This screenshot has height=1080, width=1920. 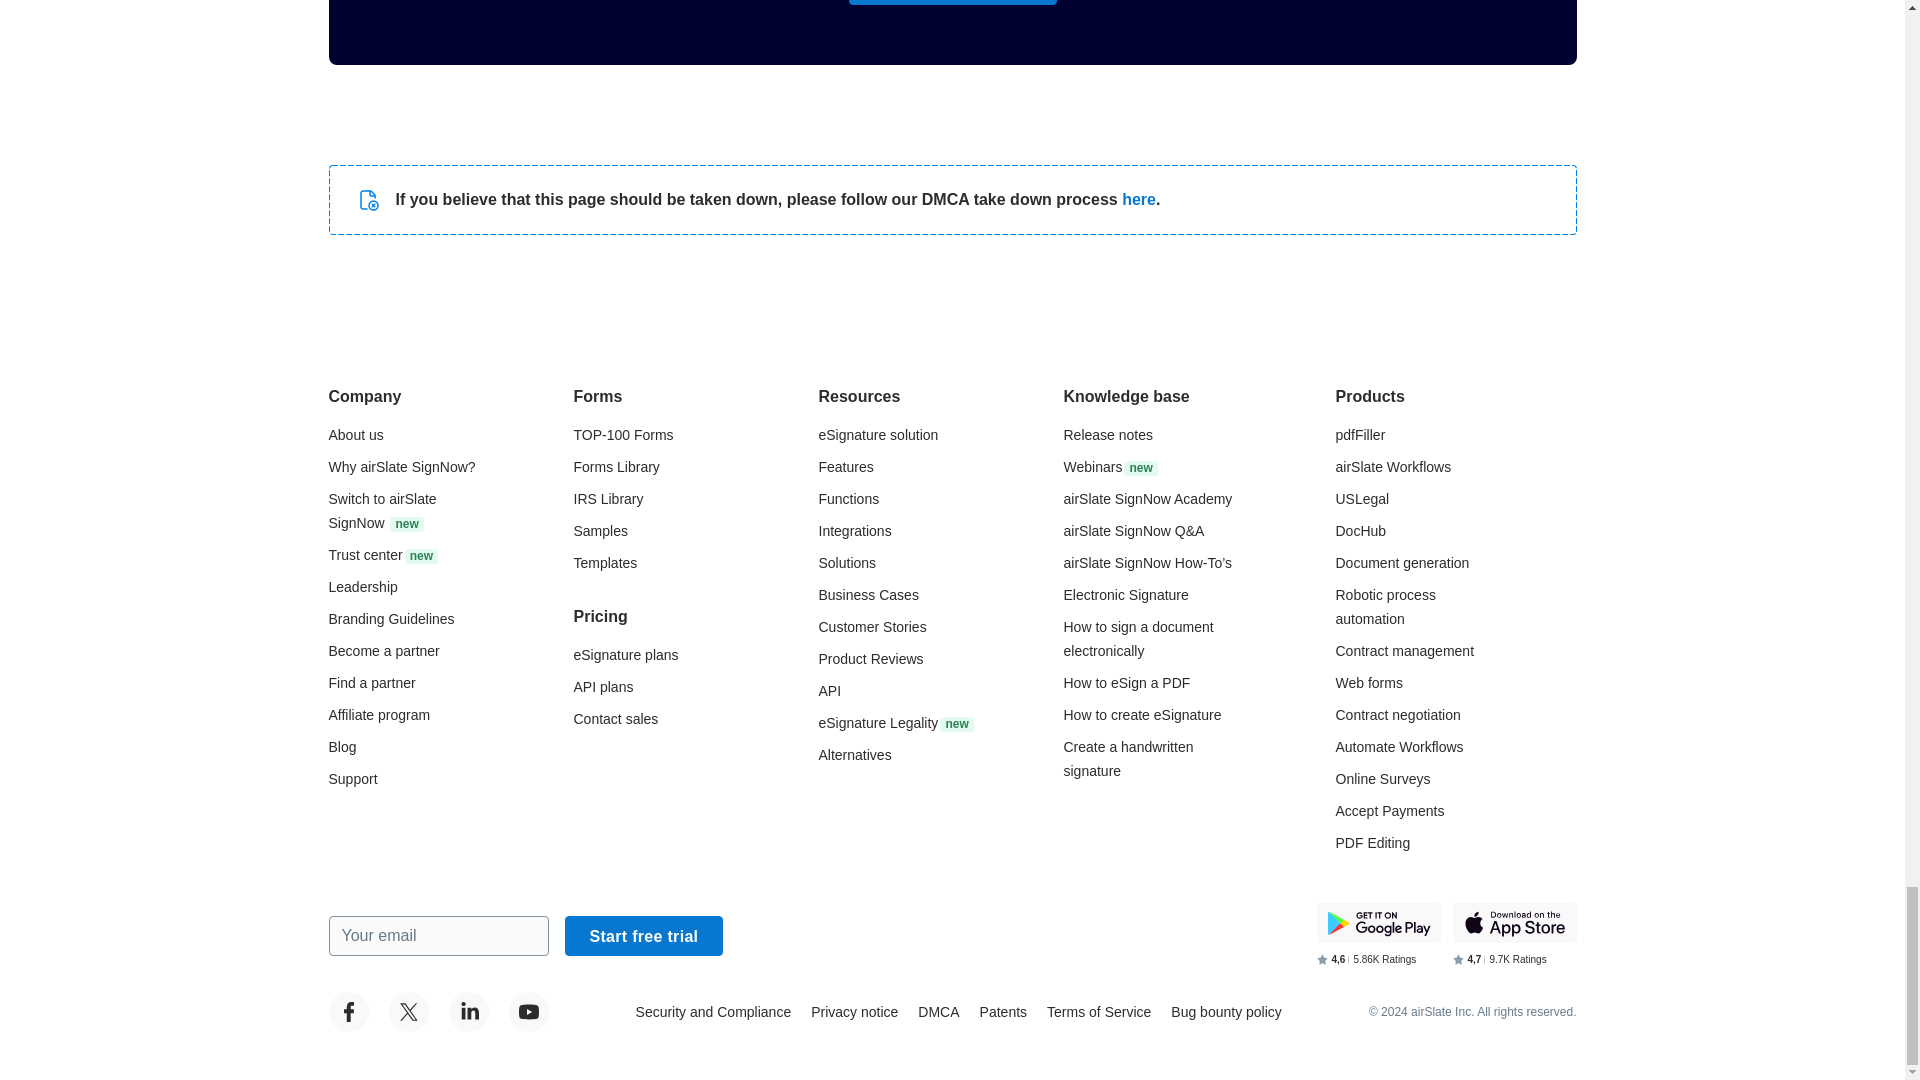 I want to click on Go to the Why  airSlate signNow ? page, so click(x=401, y=467).